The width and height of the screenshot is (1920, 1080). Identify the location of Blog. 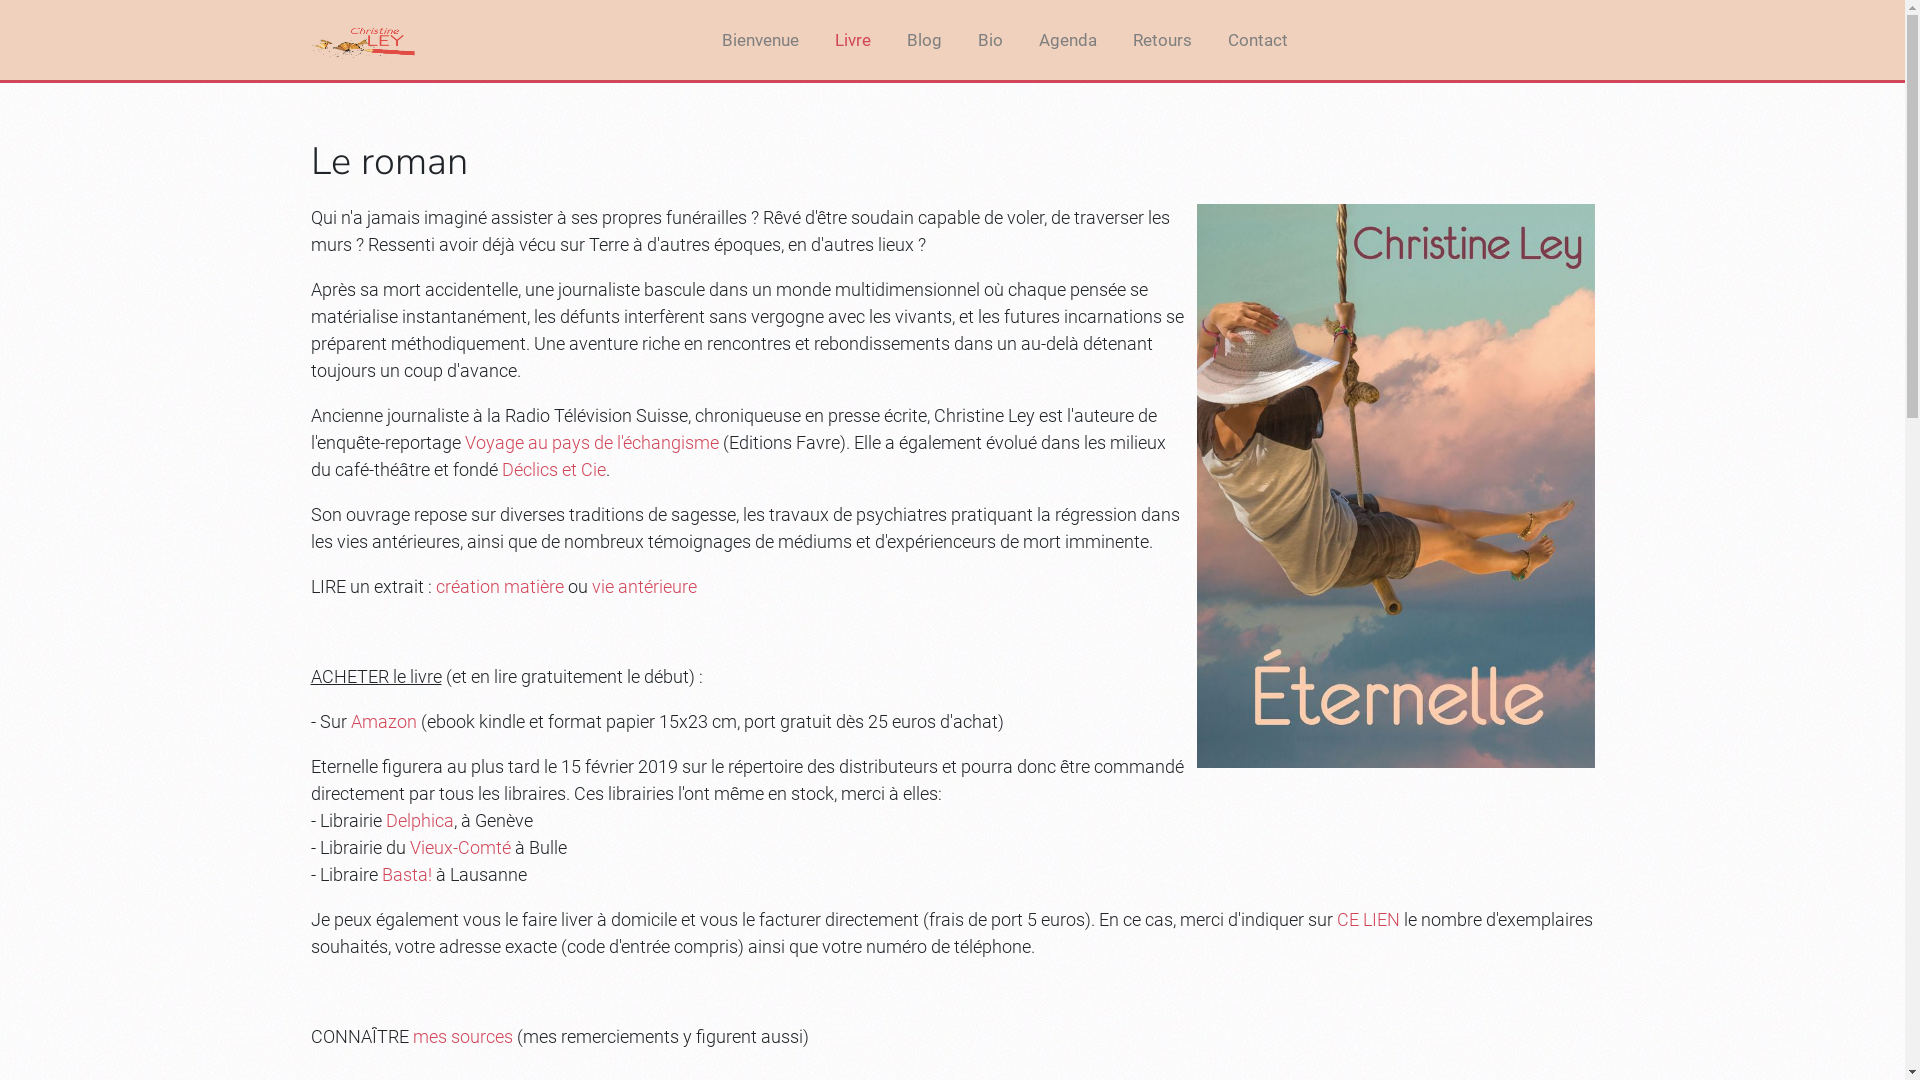
(924, 40).